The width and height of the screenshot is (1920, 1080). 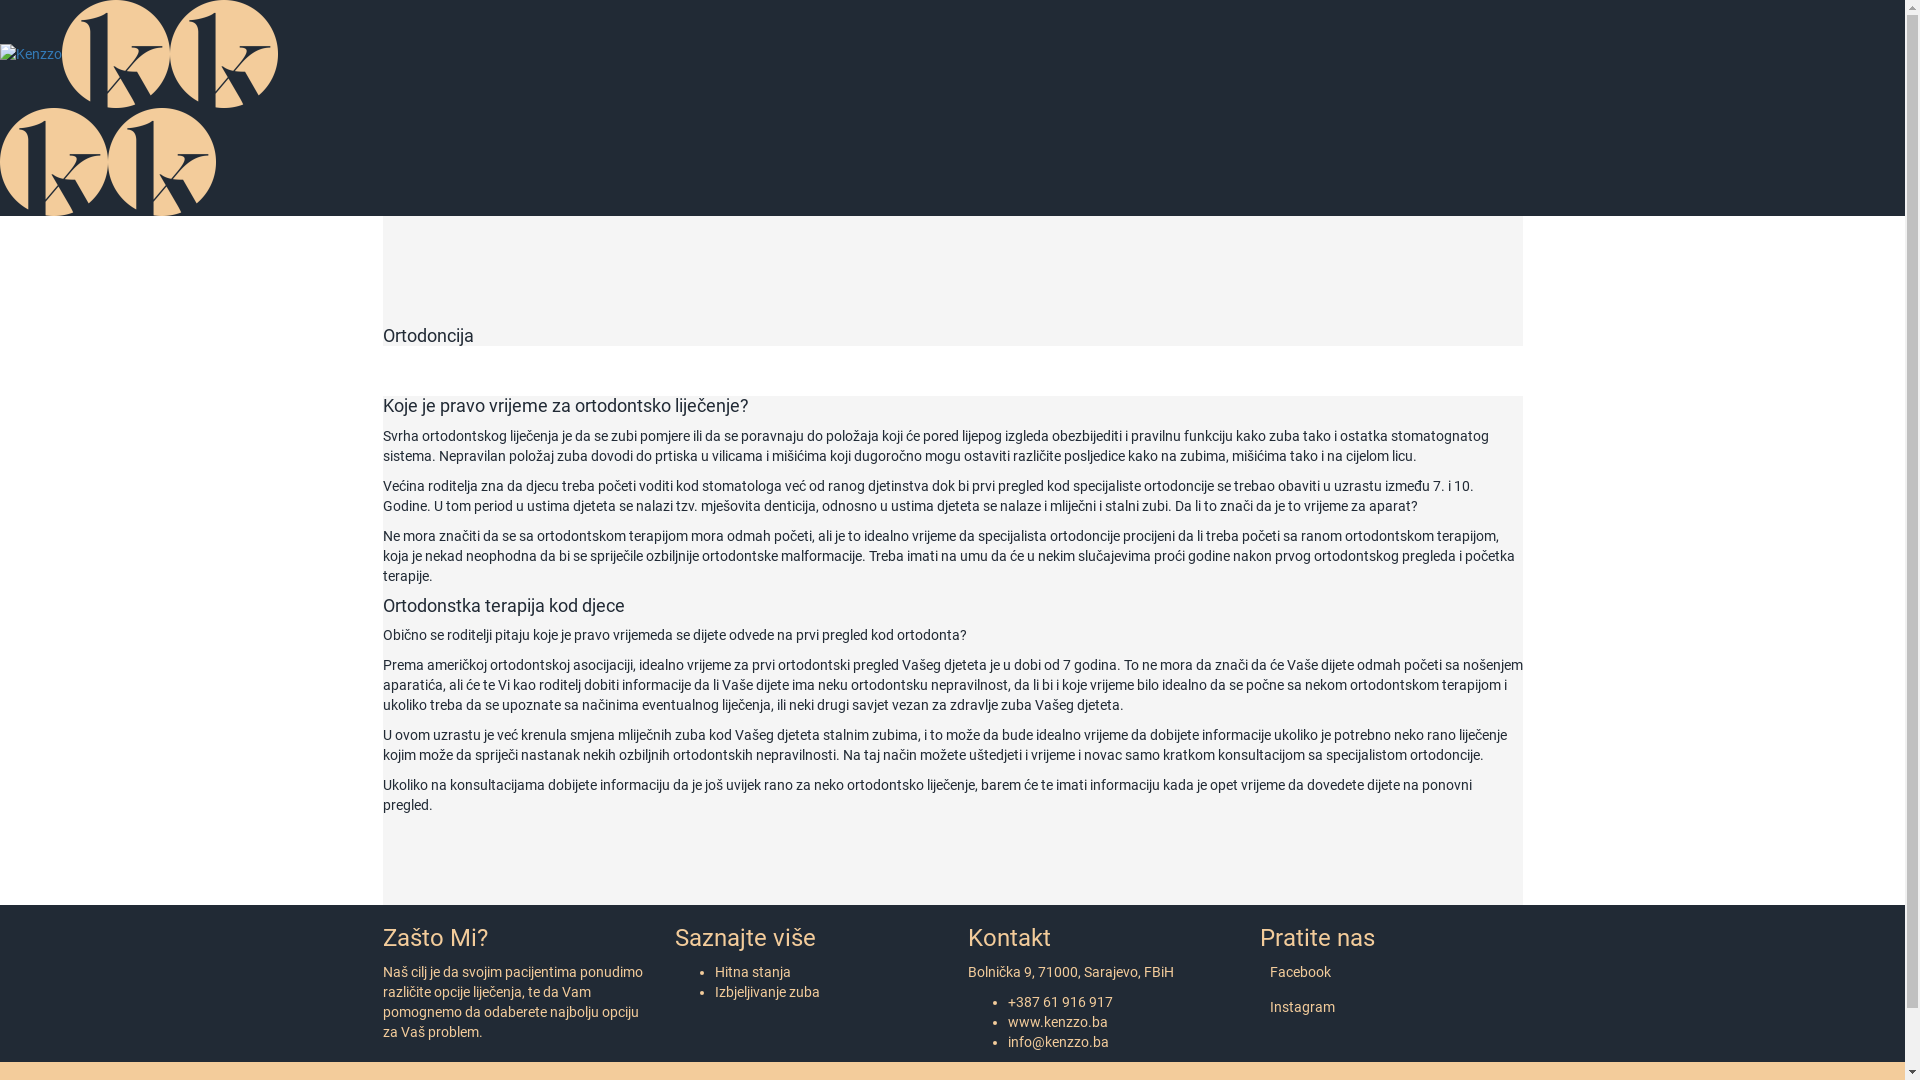 I want to click on www.kenzzo.ba, so click(x=1058, y=1022).